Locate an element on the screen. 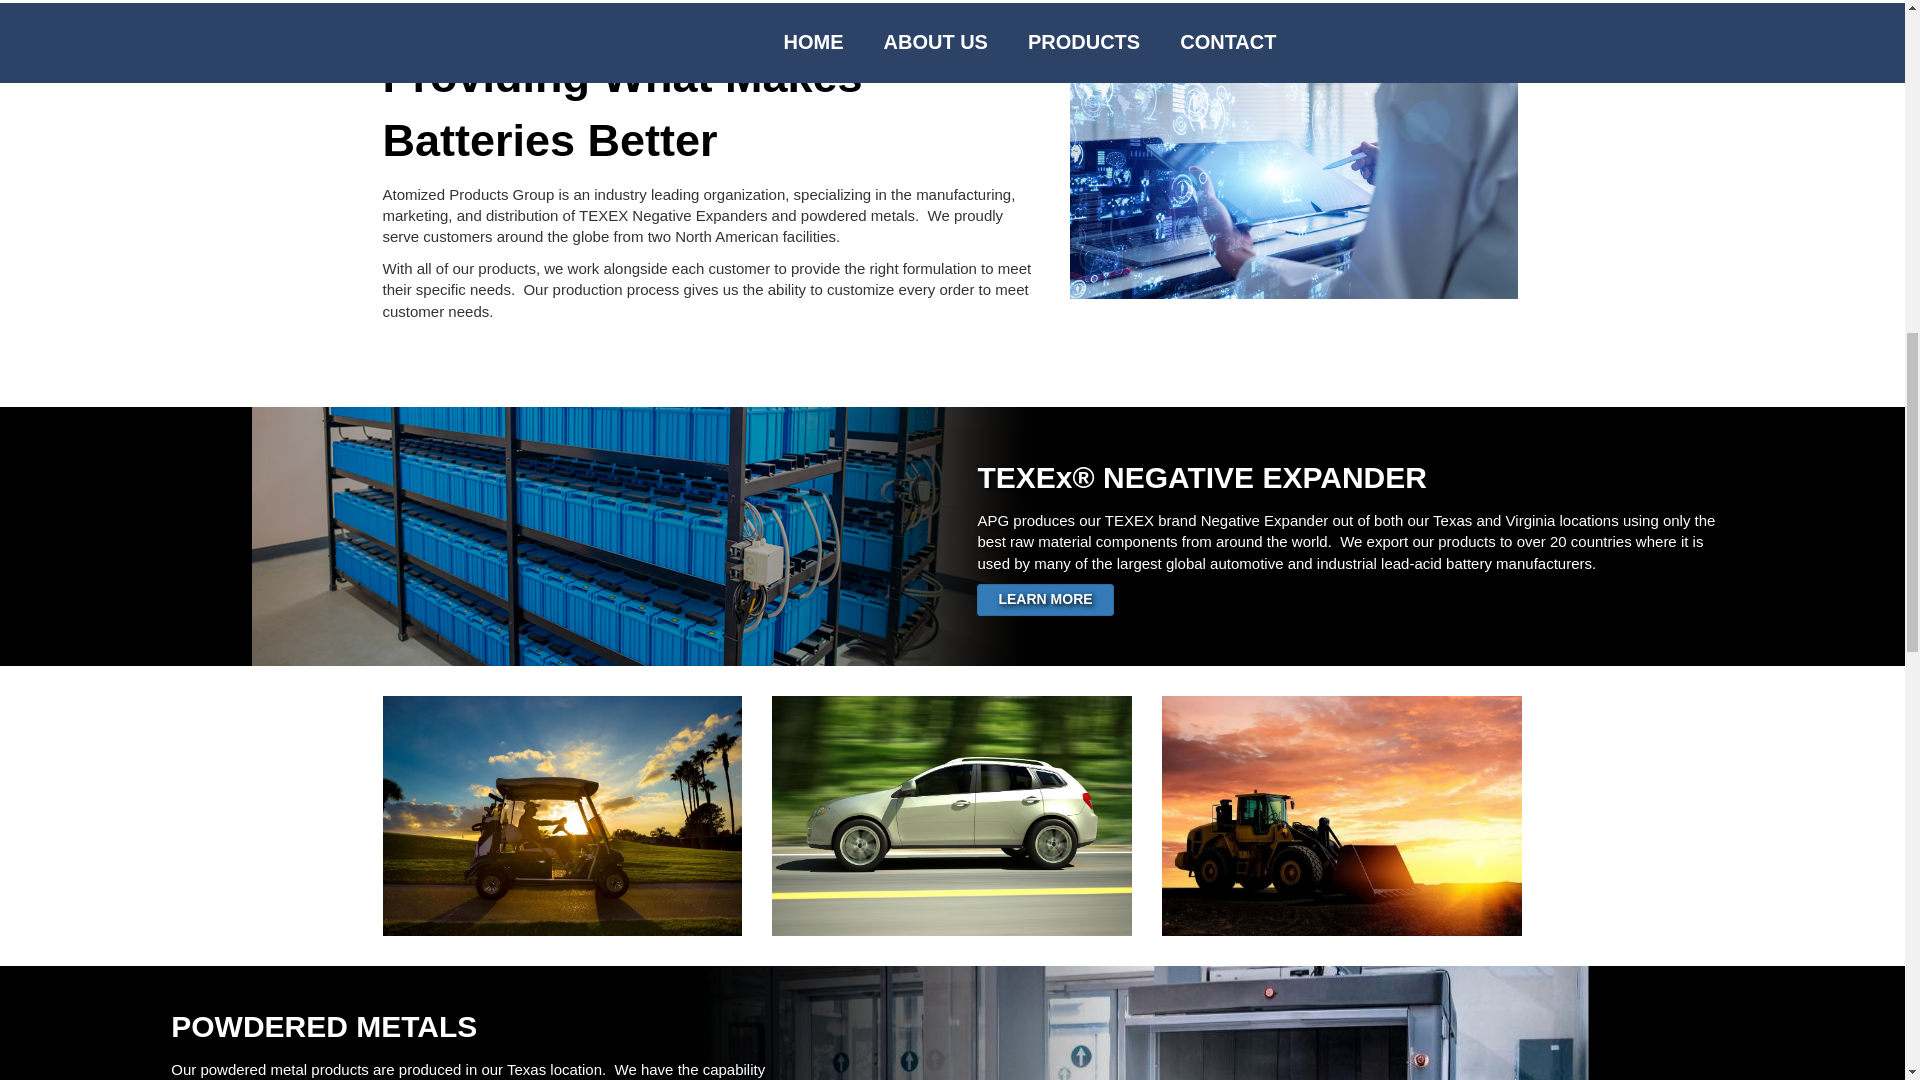  HOME is located at coordinates (833, 42).